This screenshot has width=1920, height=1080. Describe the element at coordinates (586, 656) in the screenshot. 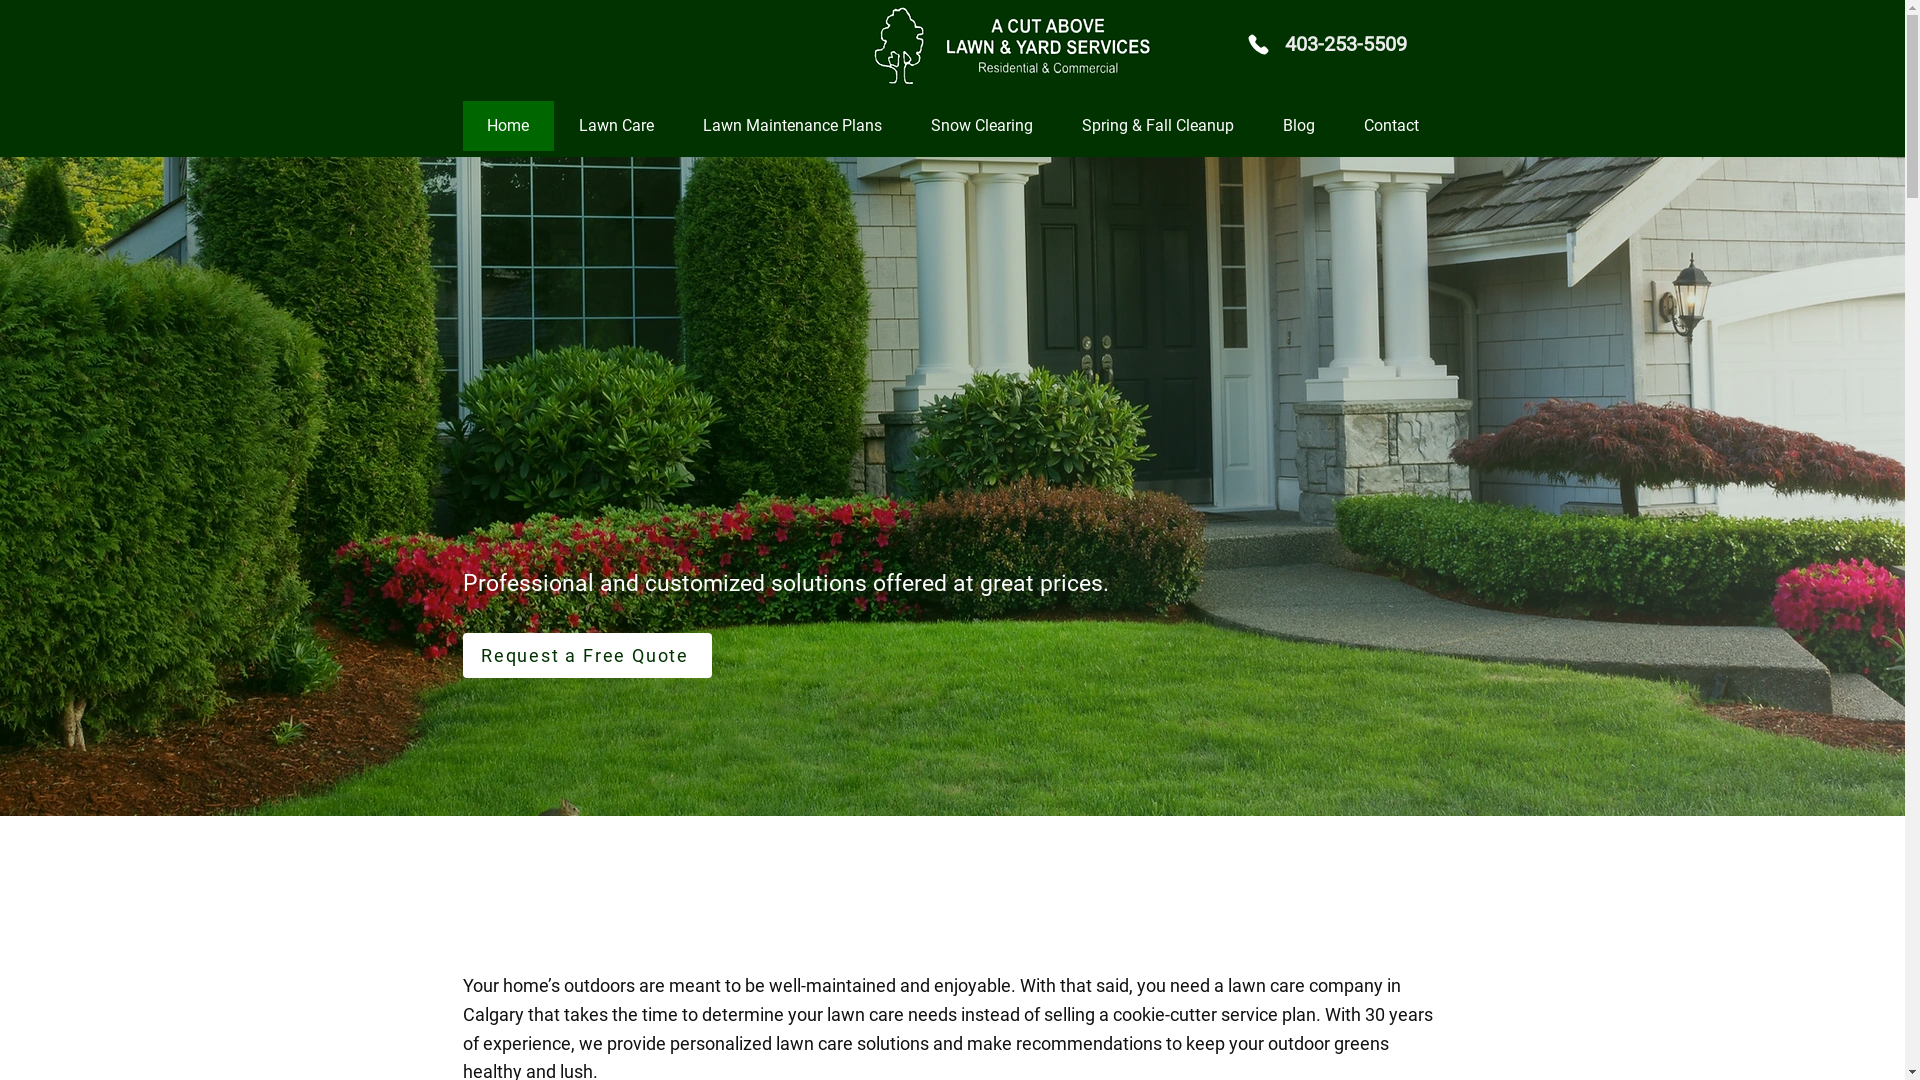

I see `Request a Free Quote` at that location.